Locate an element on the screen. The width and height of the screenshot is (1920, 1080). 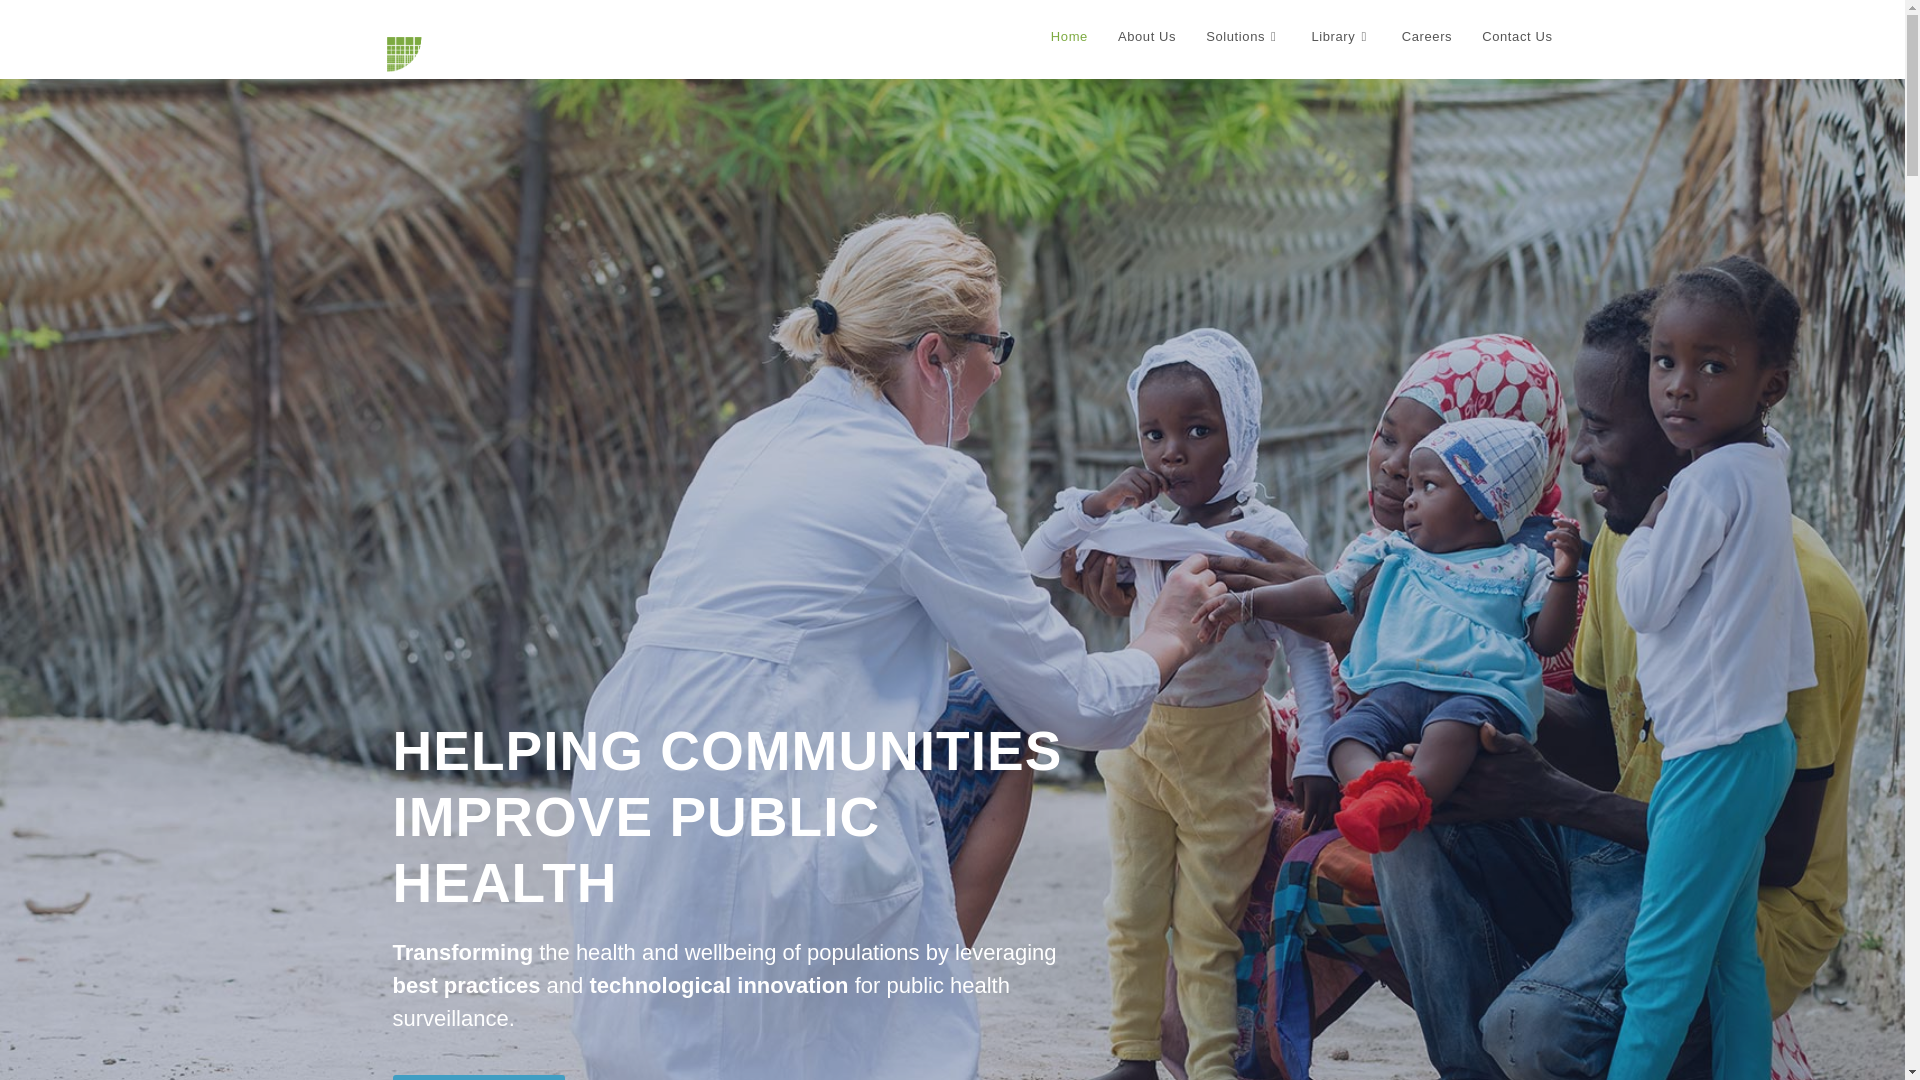
Library is located at coordinates (1341, 37).